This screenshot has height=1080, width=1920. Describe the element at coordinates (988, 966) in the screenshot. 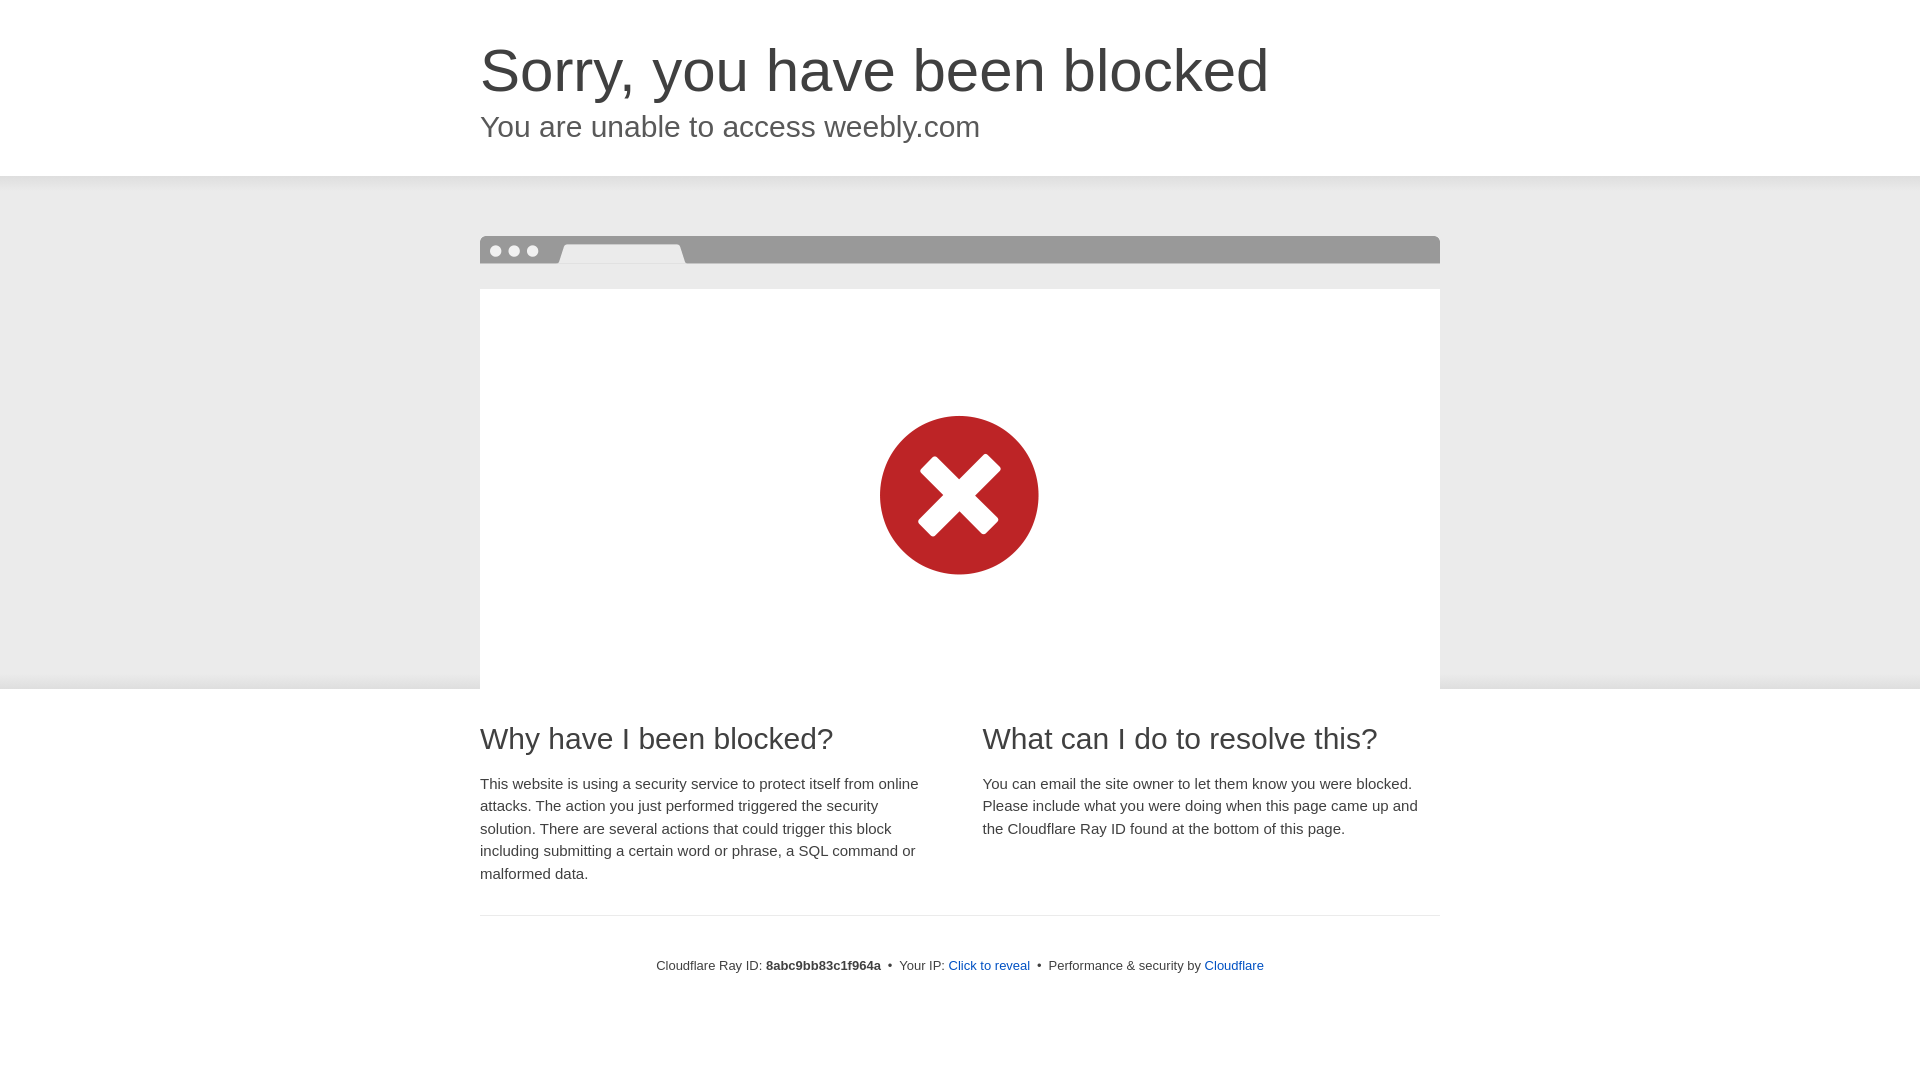

I see `Click to reveal` at that location.